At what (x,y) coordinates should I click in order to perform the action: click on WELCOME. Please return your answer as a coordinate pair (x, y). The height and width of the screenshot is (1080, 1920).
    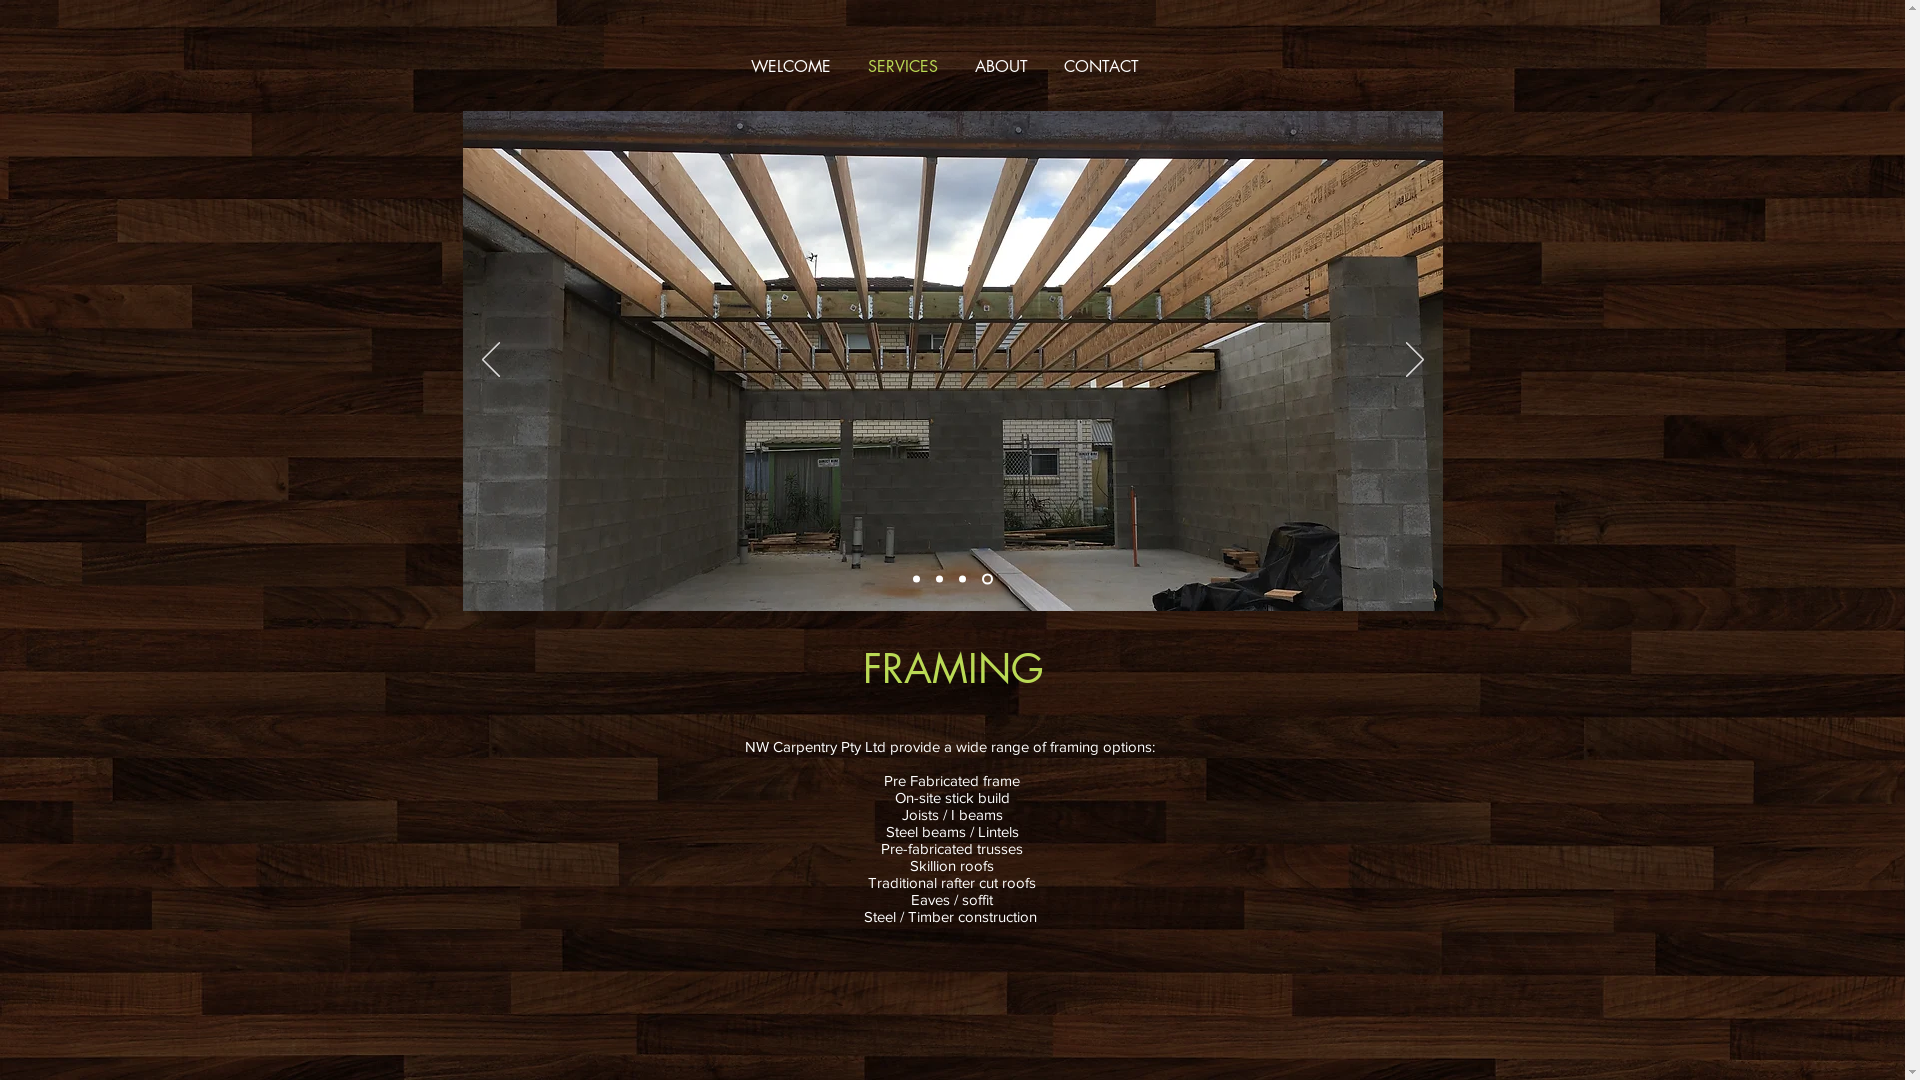
    Looking at the image, I should click on (790, 67).